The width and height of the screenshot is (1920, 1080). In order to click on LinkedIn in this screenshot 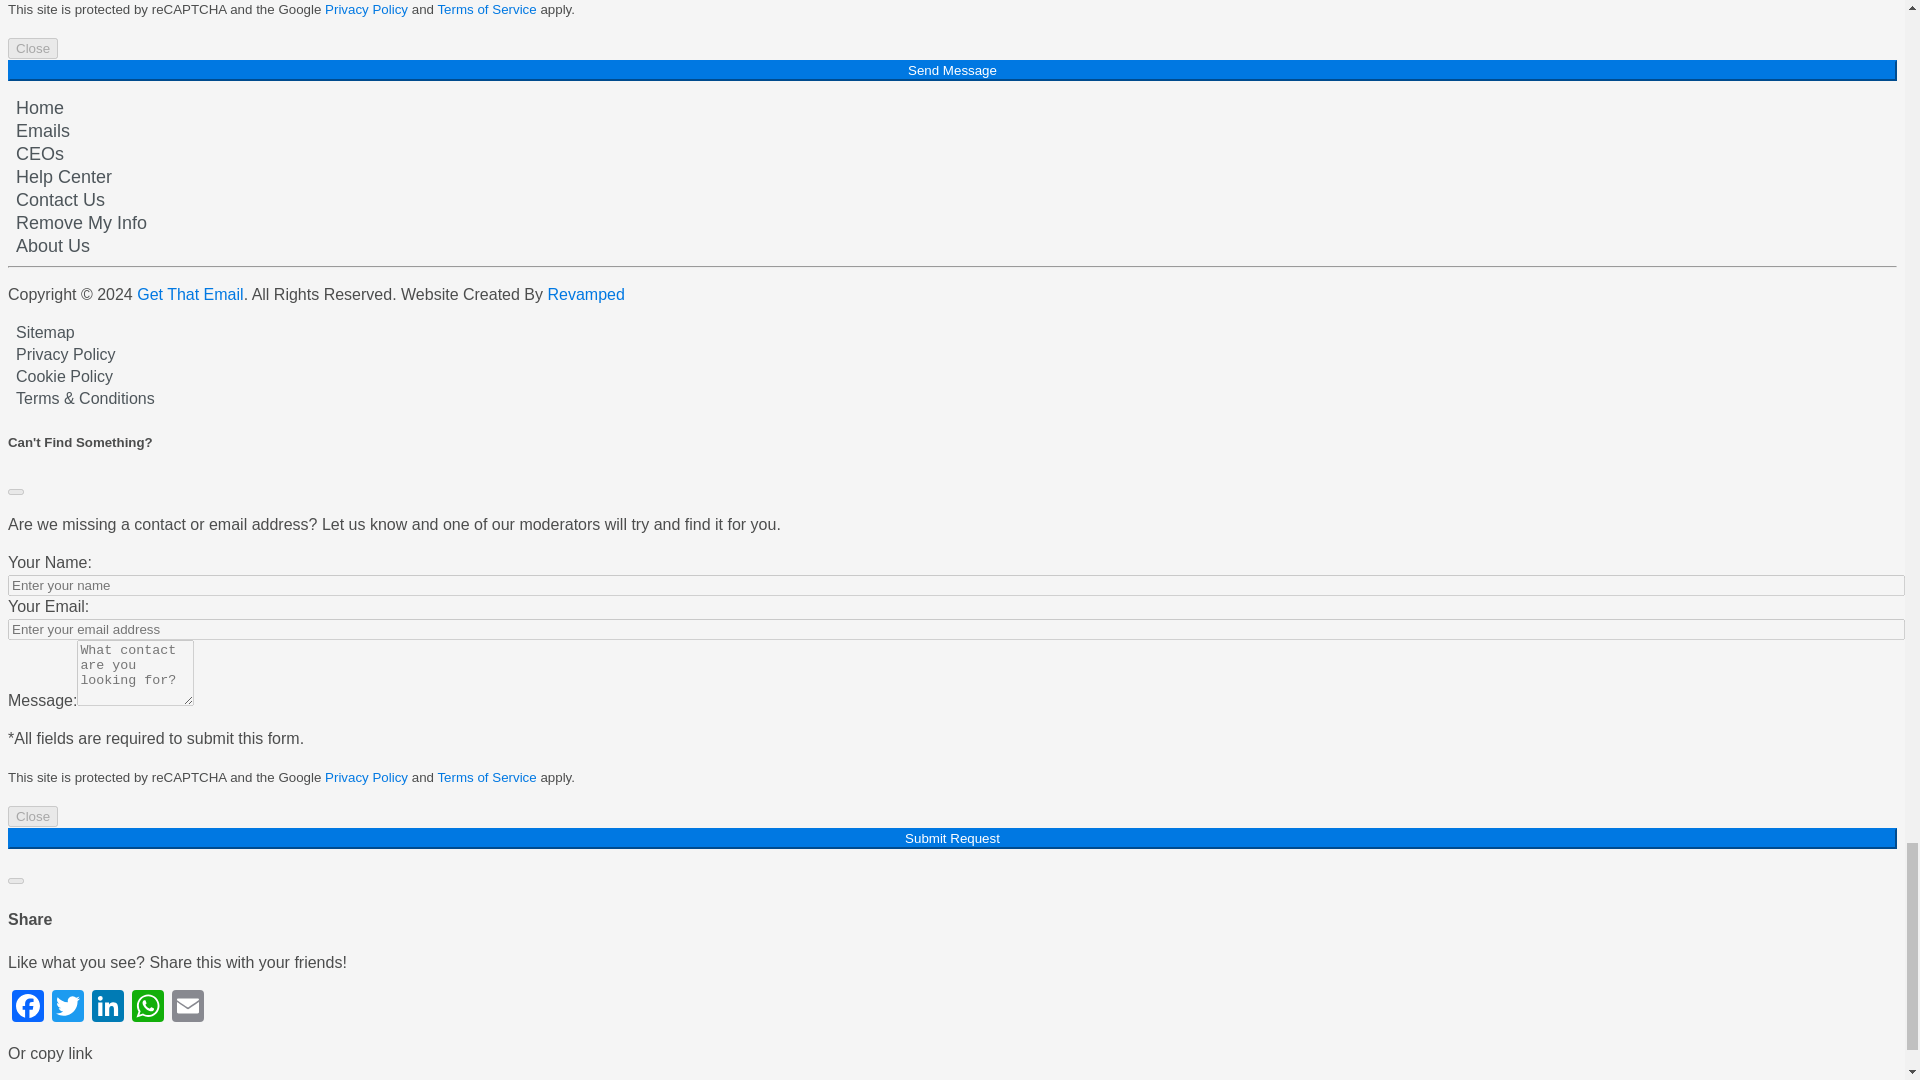, I will do `click(108, 1008)`.